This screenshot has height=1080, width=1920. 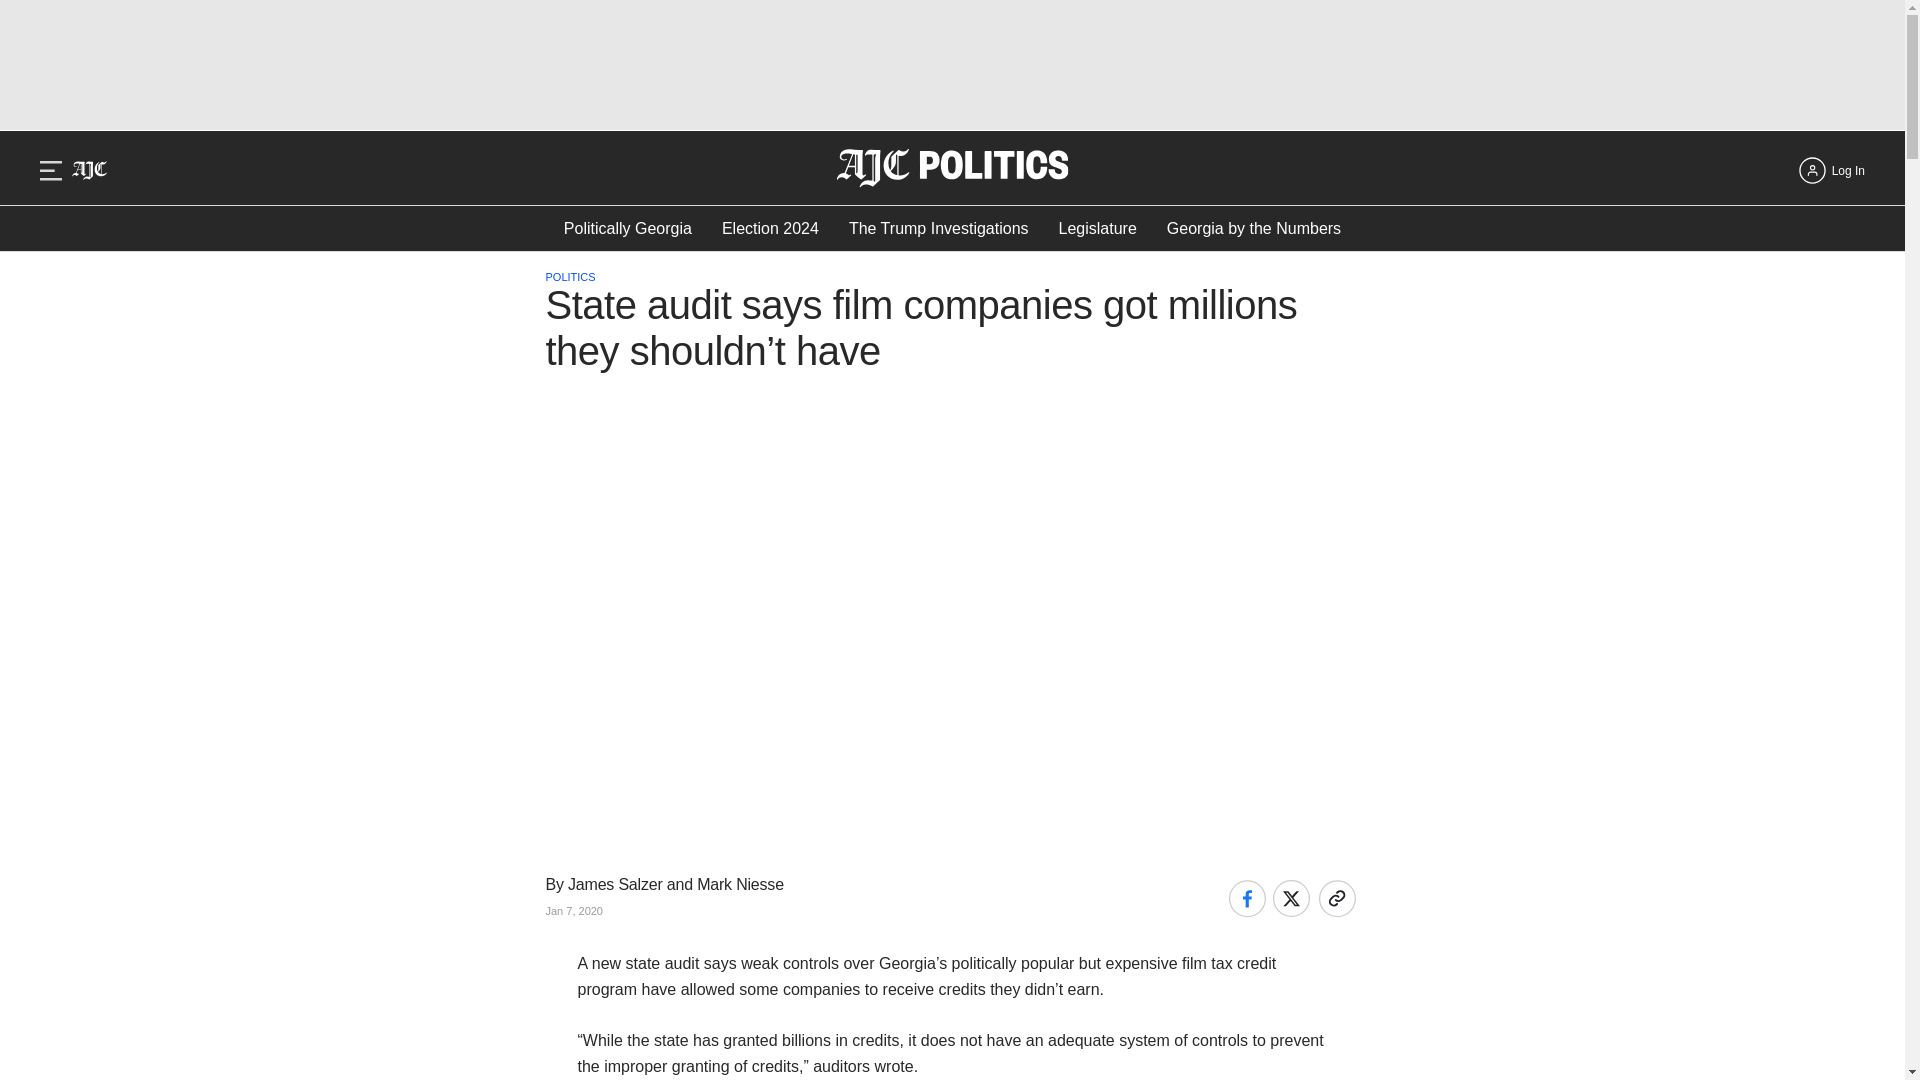 I want to click on Politically Georgia, so click(x=628, y=228).